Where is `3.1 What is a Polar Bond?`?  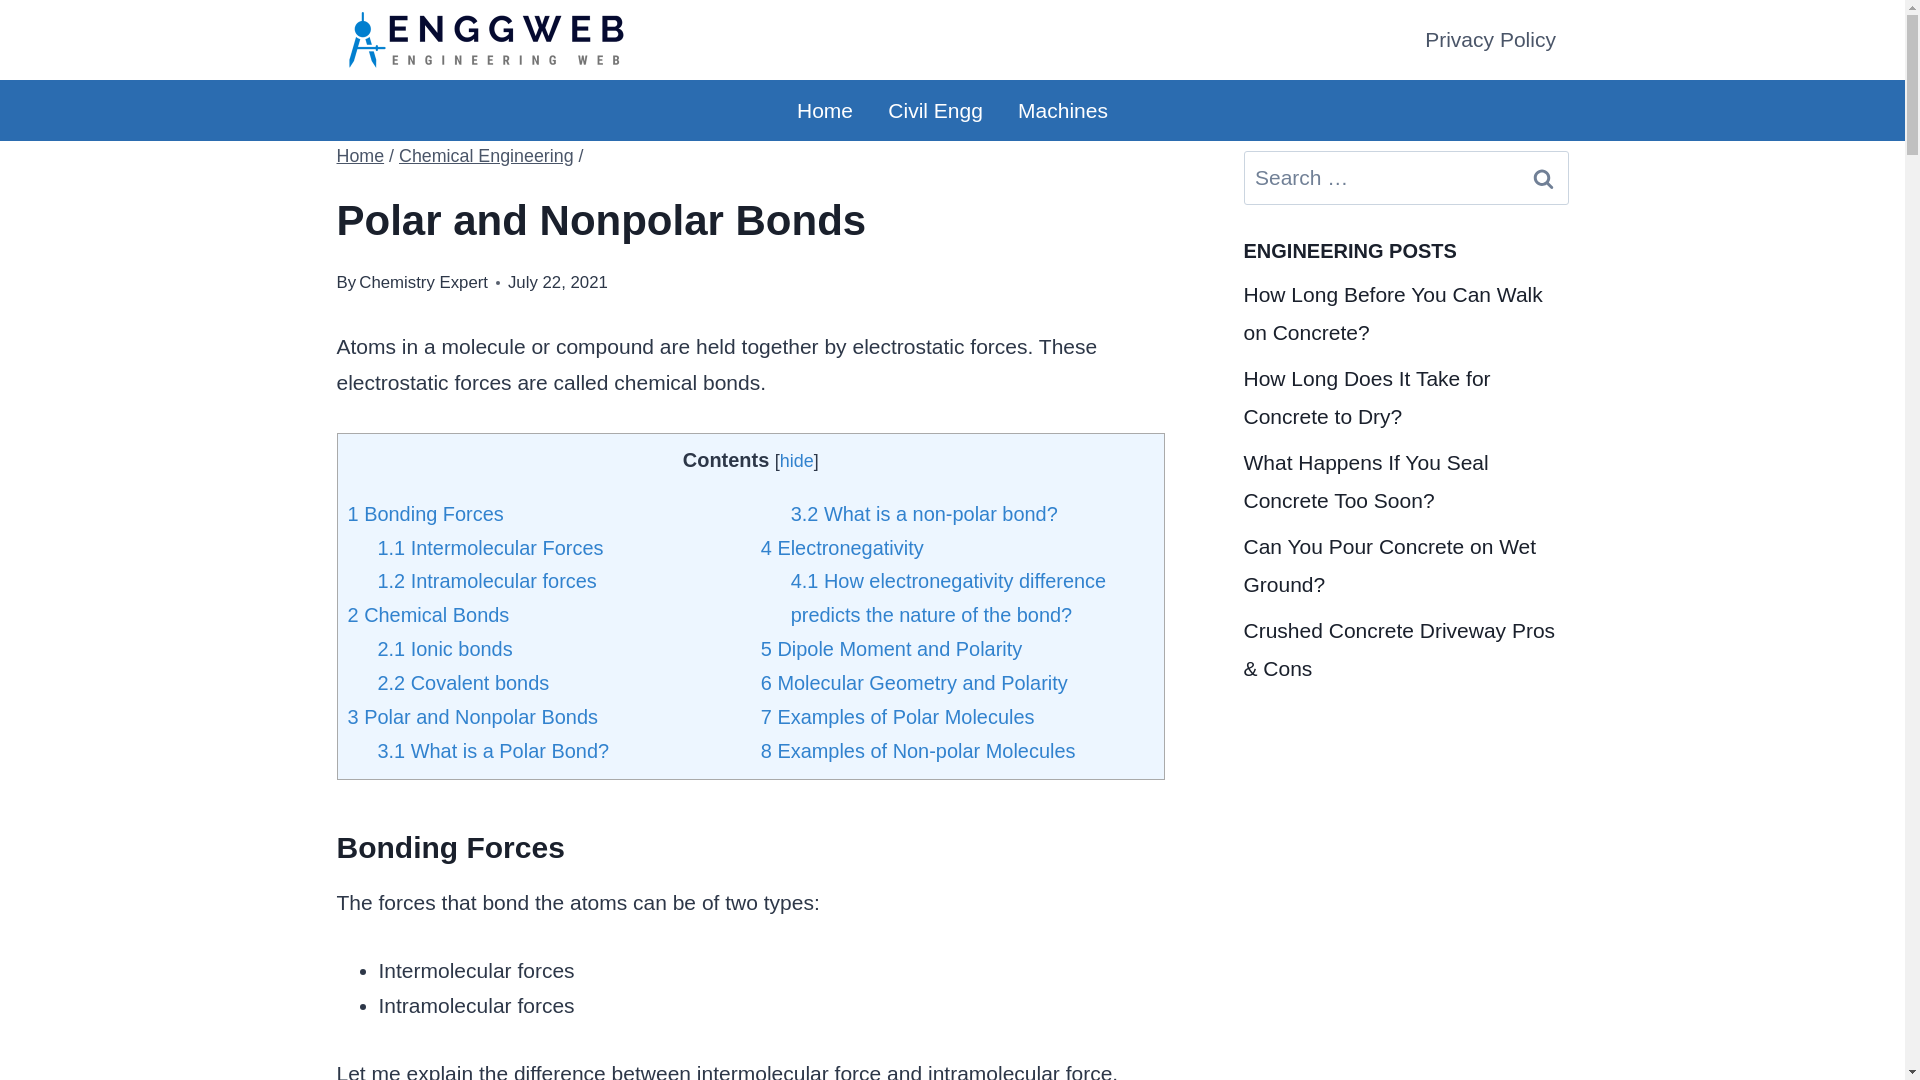 3.1 What is a Polar Bond? is located at coordinates (492, 750).